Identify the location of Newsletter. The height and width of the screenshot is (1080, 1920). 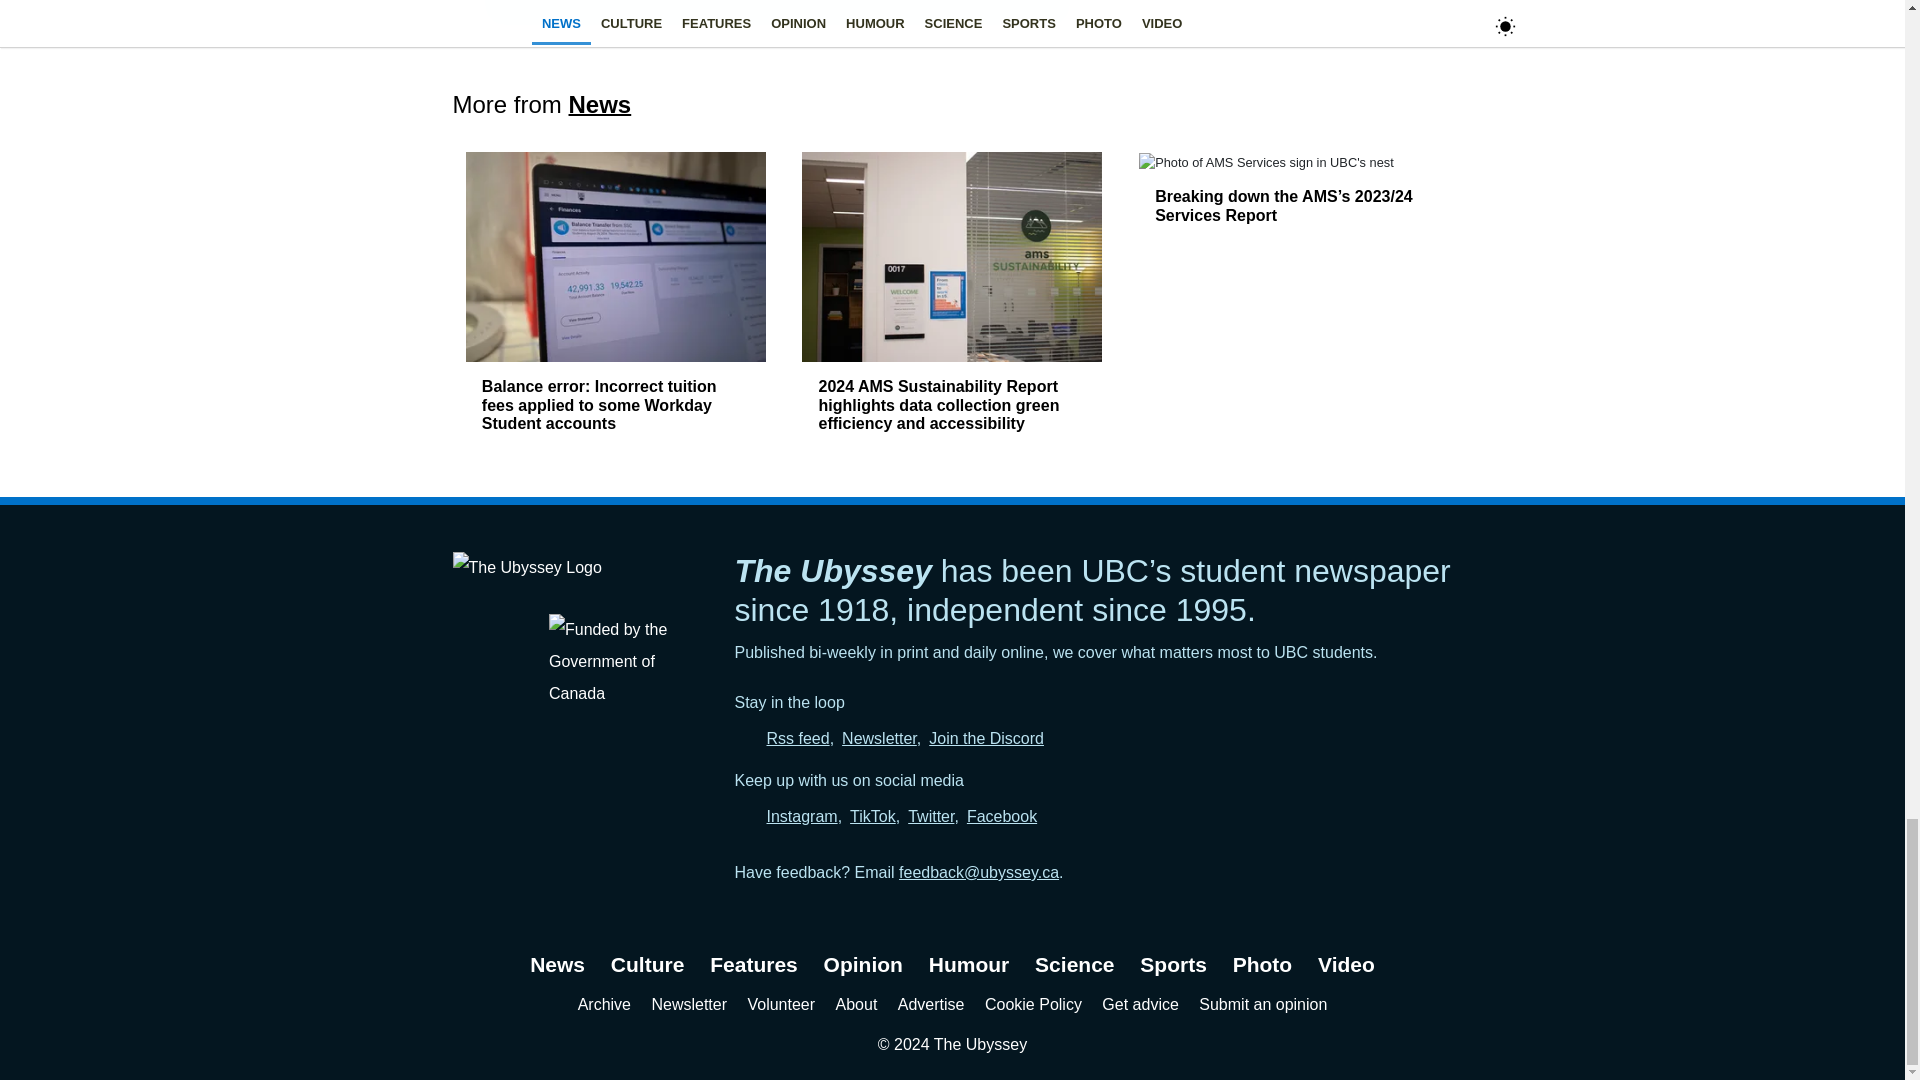
(880, 738).